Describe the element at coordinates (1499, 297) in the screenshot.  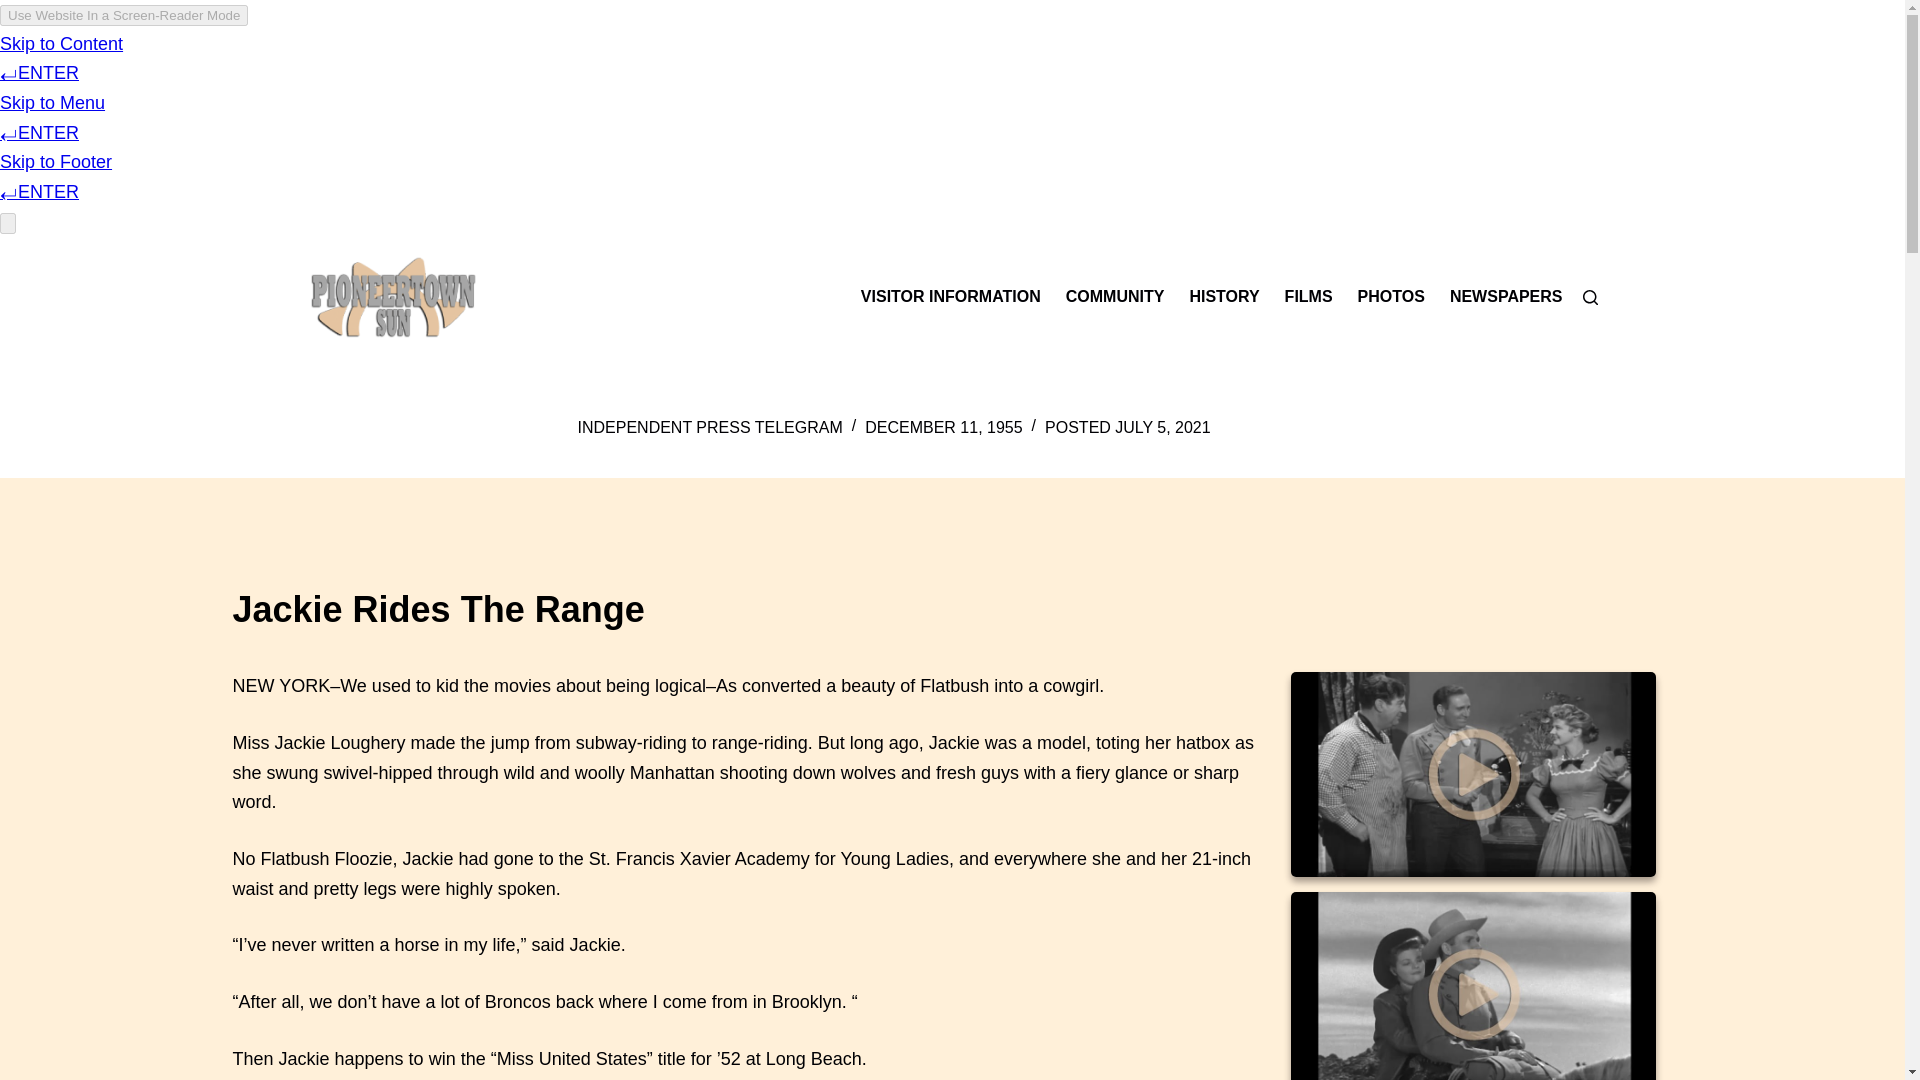
I see `NEWSPAPERS` at that location.